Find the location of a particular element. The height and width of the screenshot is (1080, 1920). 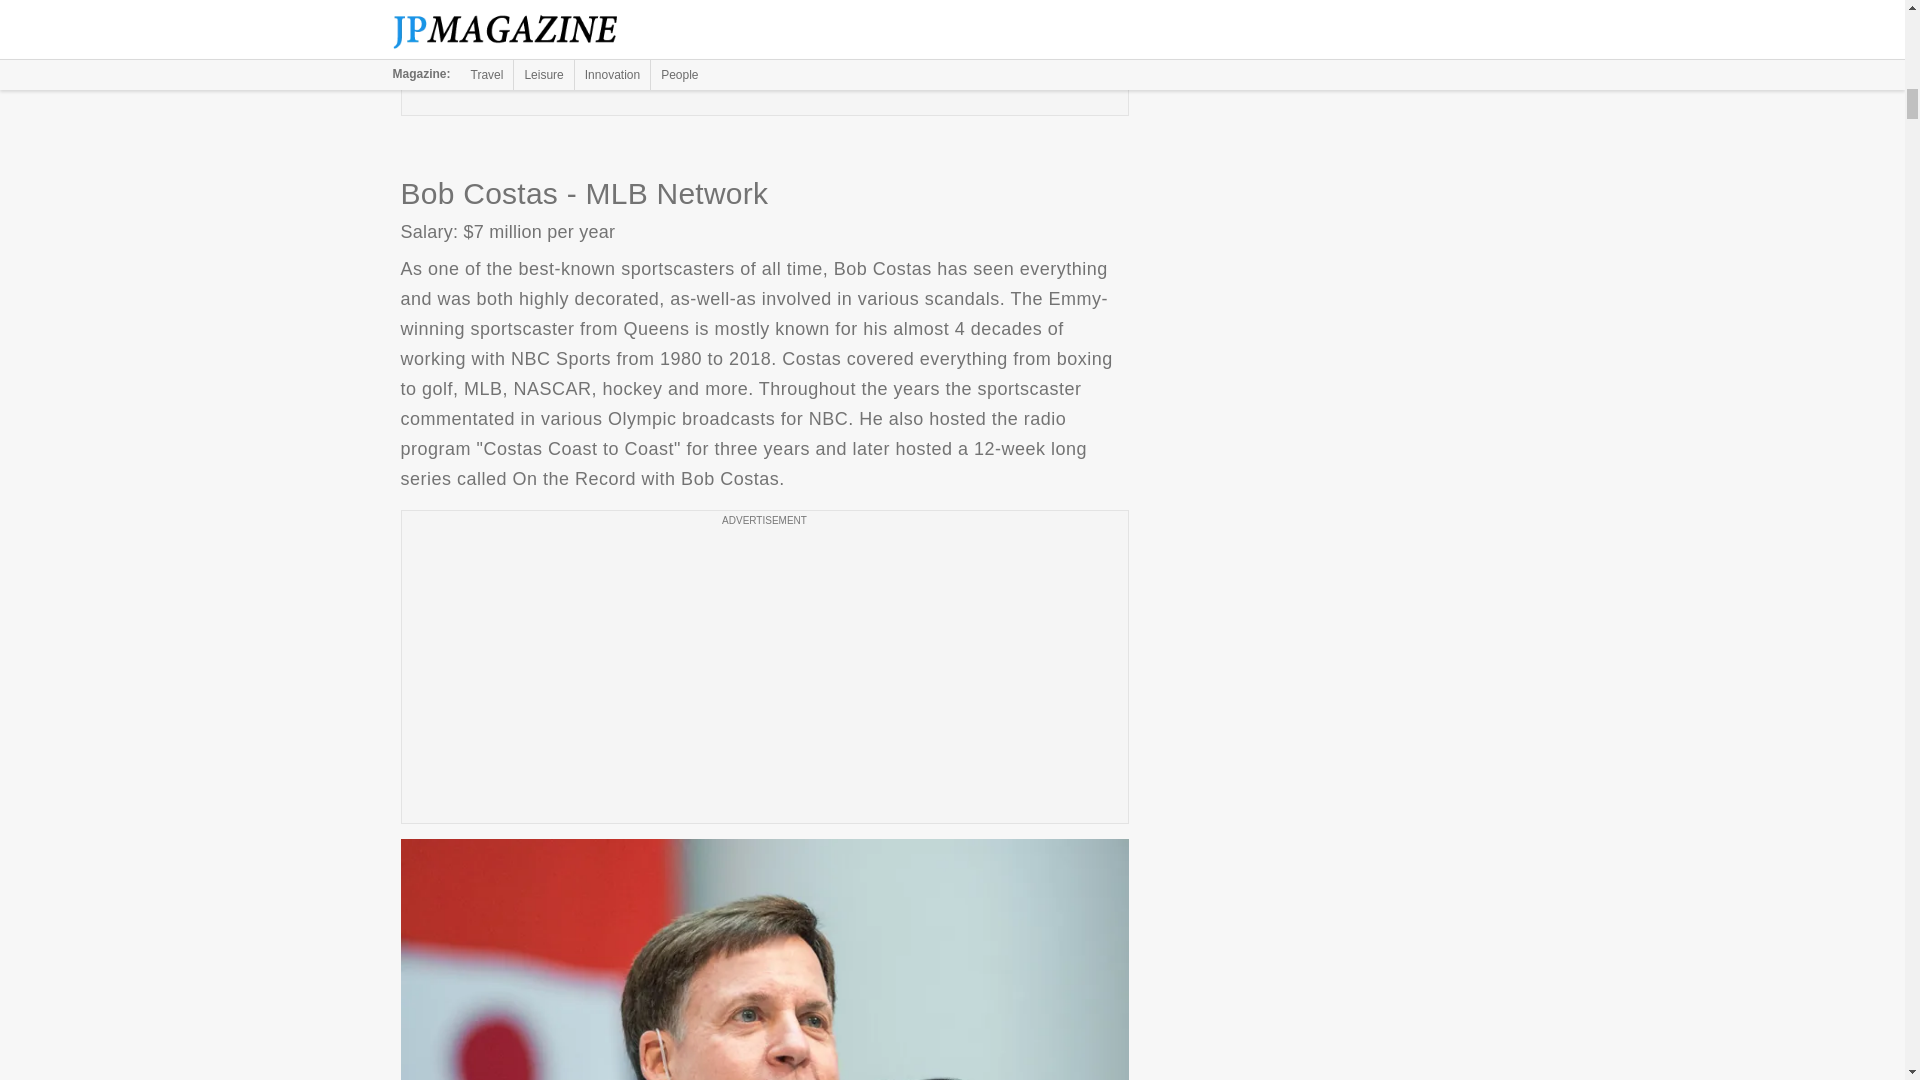

Bob Costas - MLB Network is located at coordinates (764, 960).